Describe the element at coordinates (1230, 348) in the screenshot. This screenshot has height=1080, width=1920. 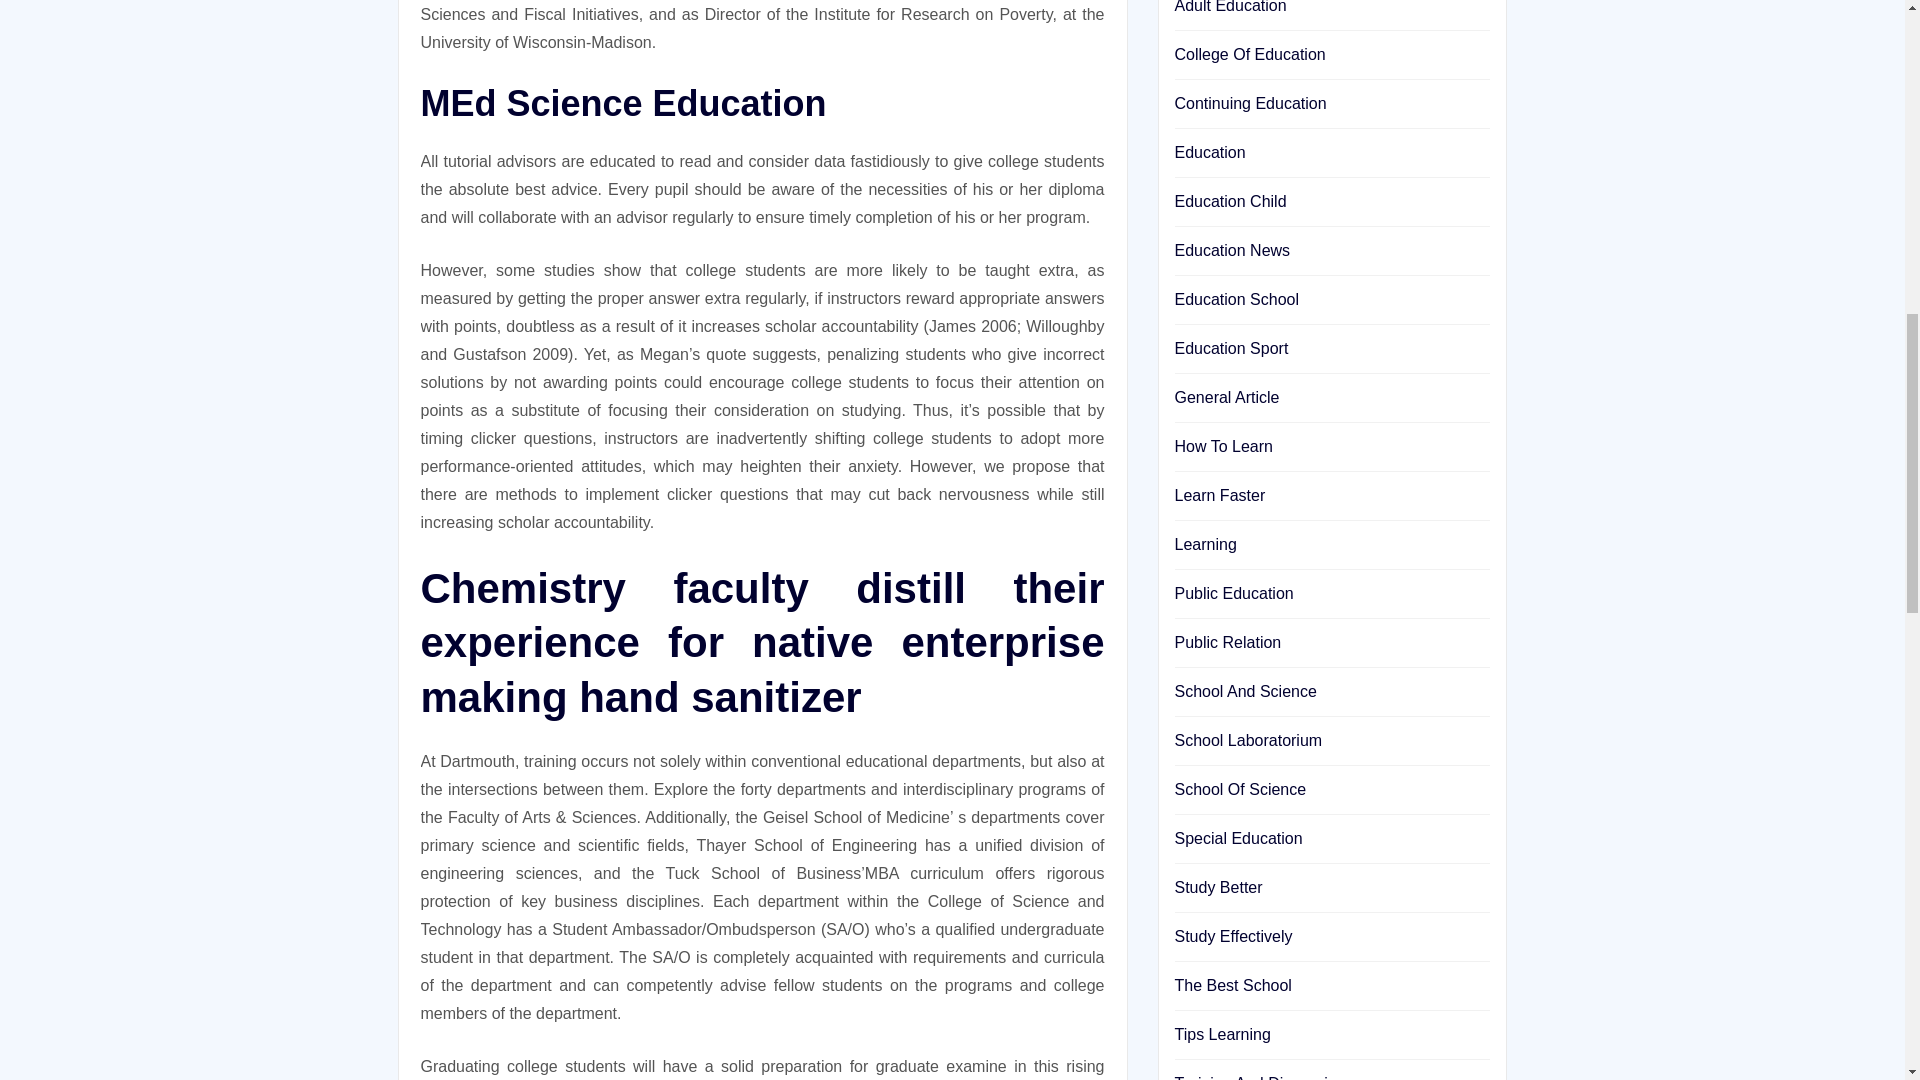
I see `Education Sport` at that location.